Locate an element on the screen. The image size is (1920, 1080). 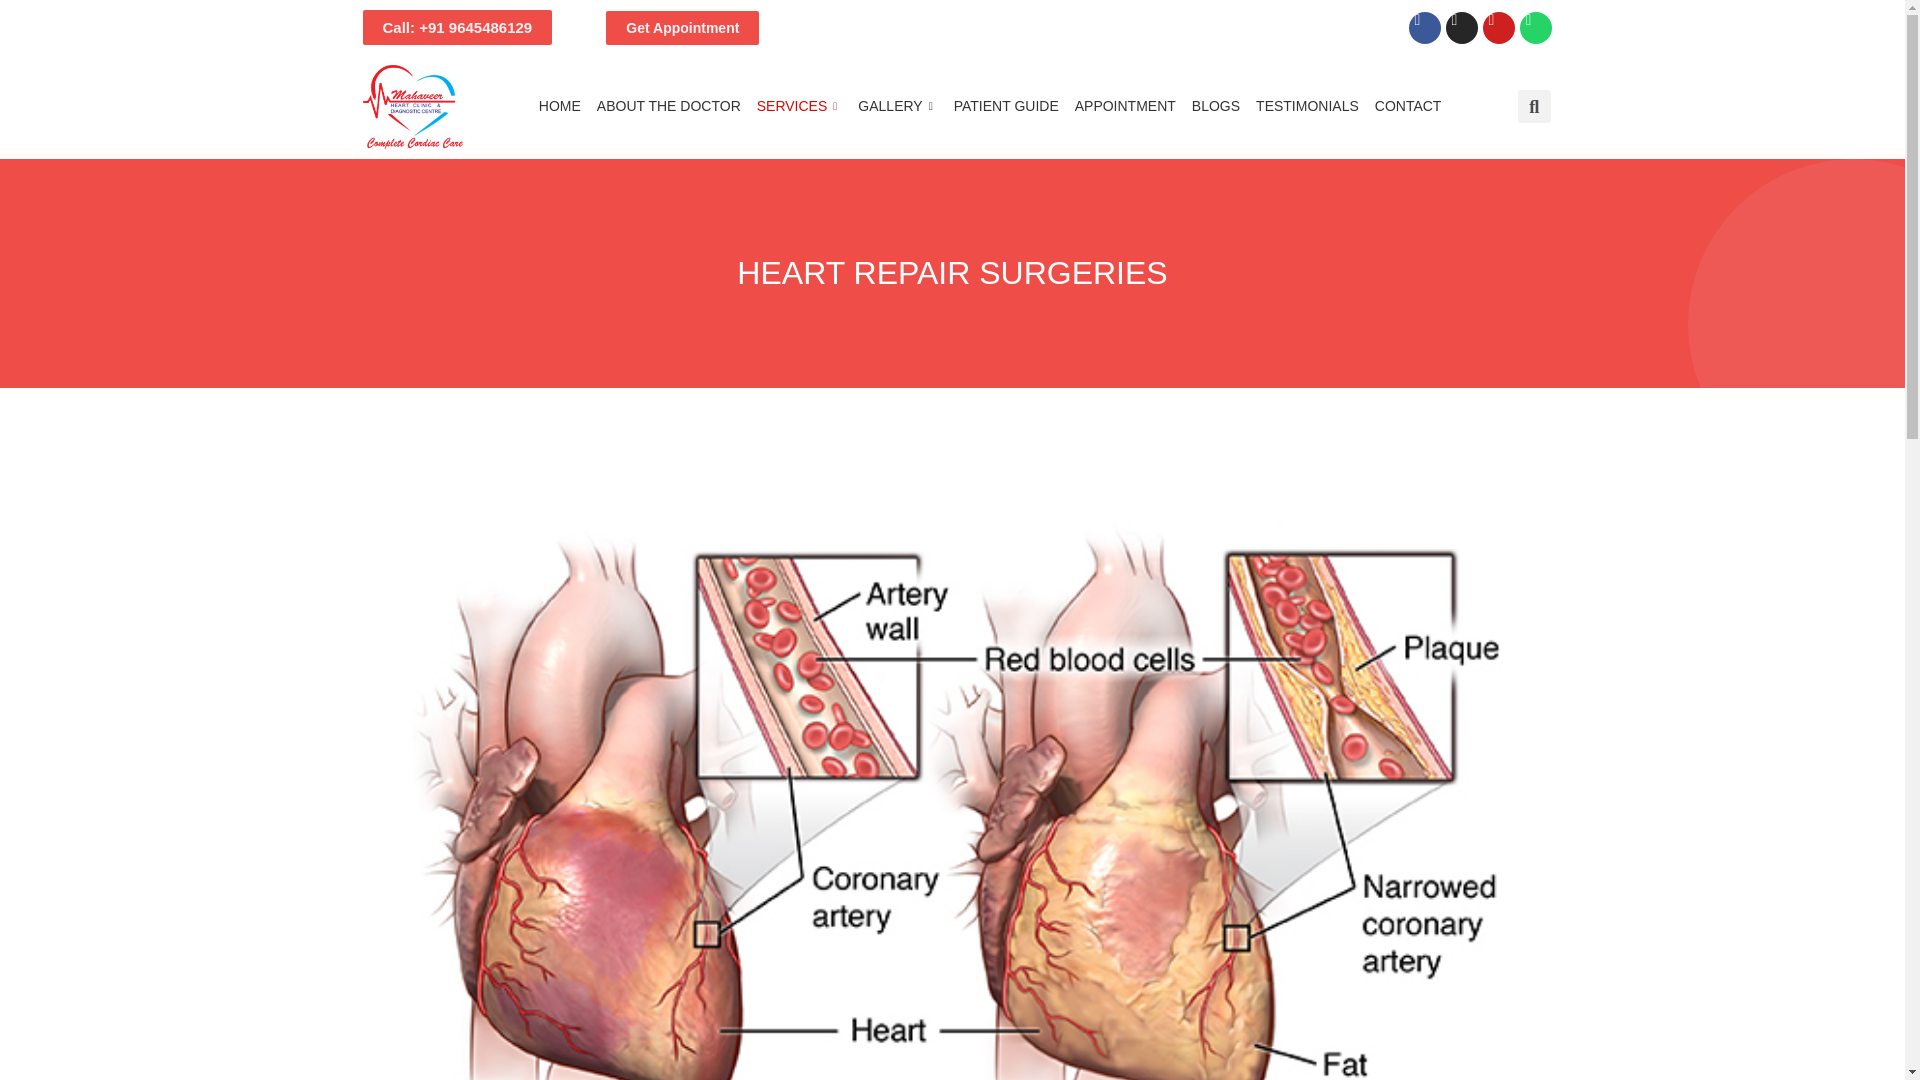
SERVICES is located at coordinates (799, 106).